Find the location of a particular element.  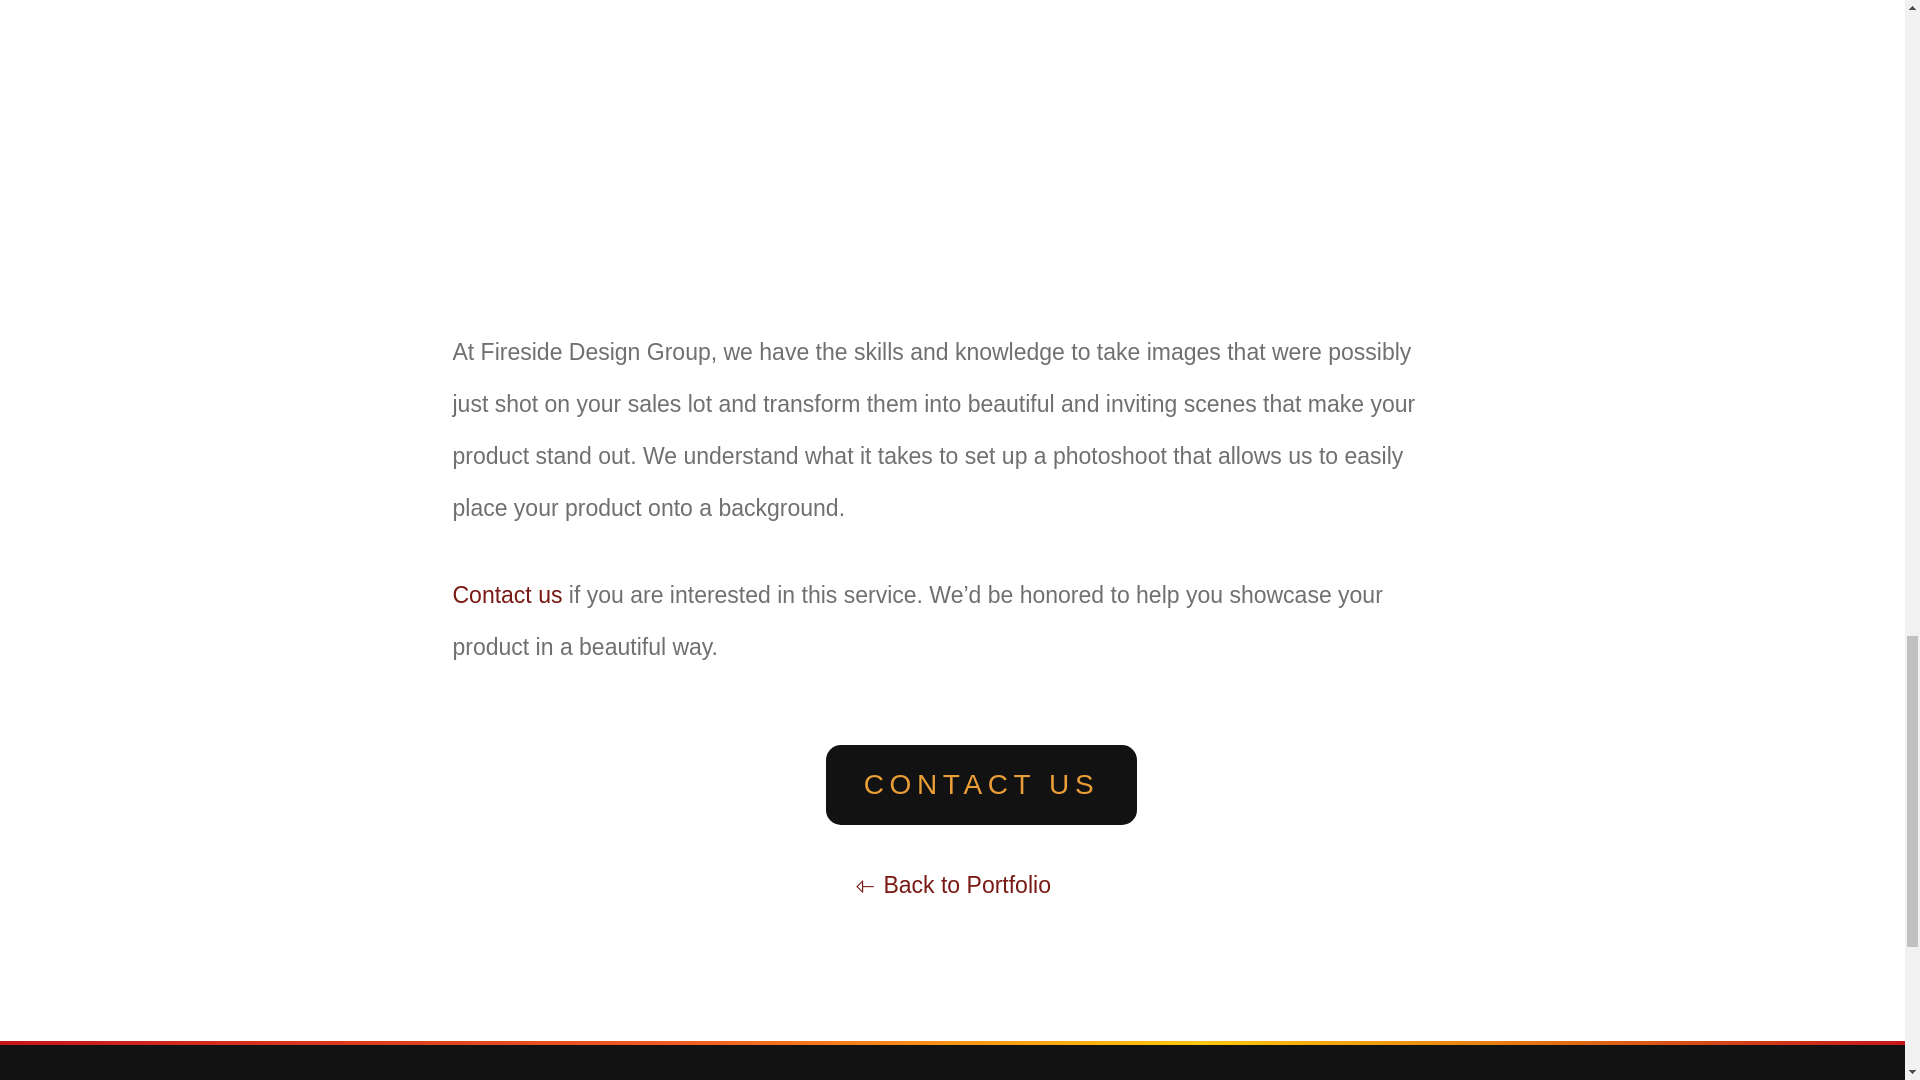

Contact us is located at coordinates (506, 595).